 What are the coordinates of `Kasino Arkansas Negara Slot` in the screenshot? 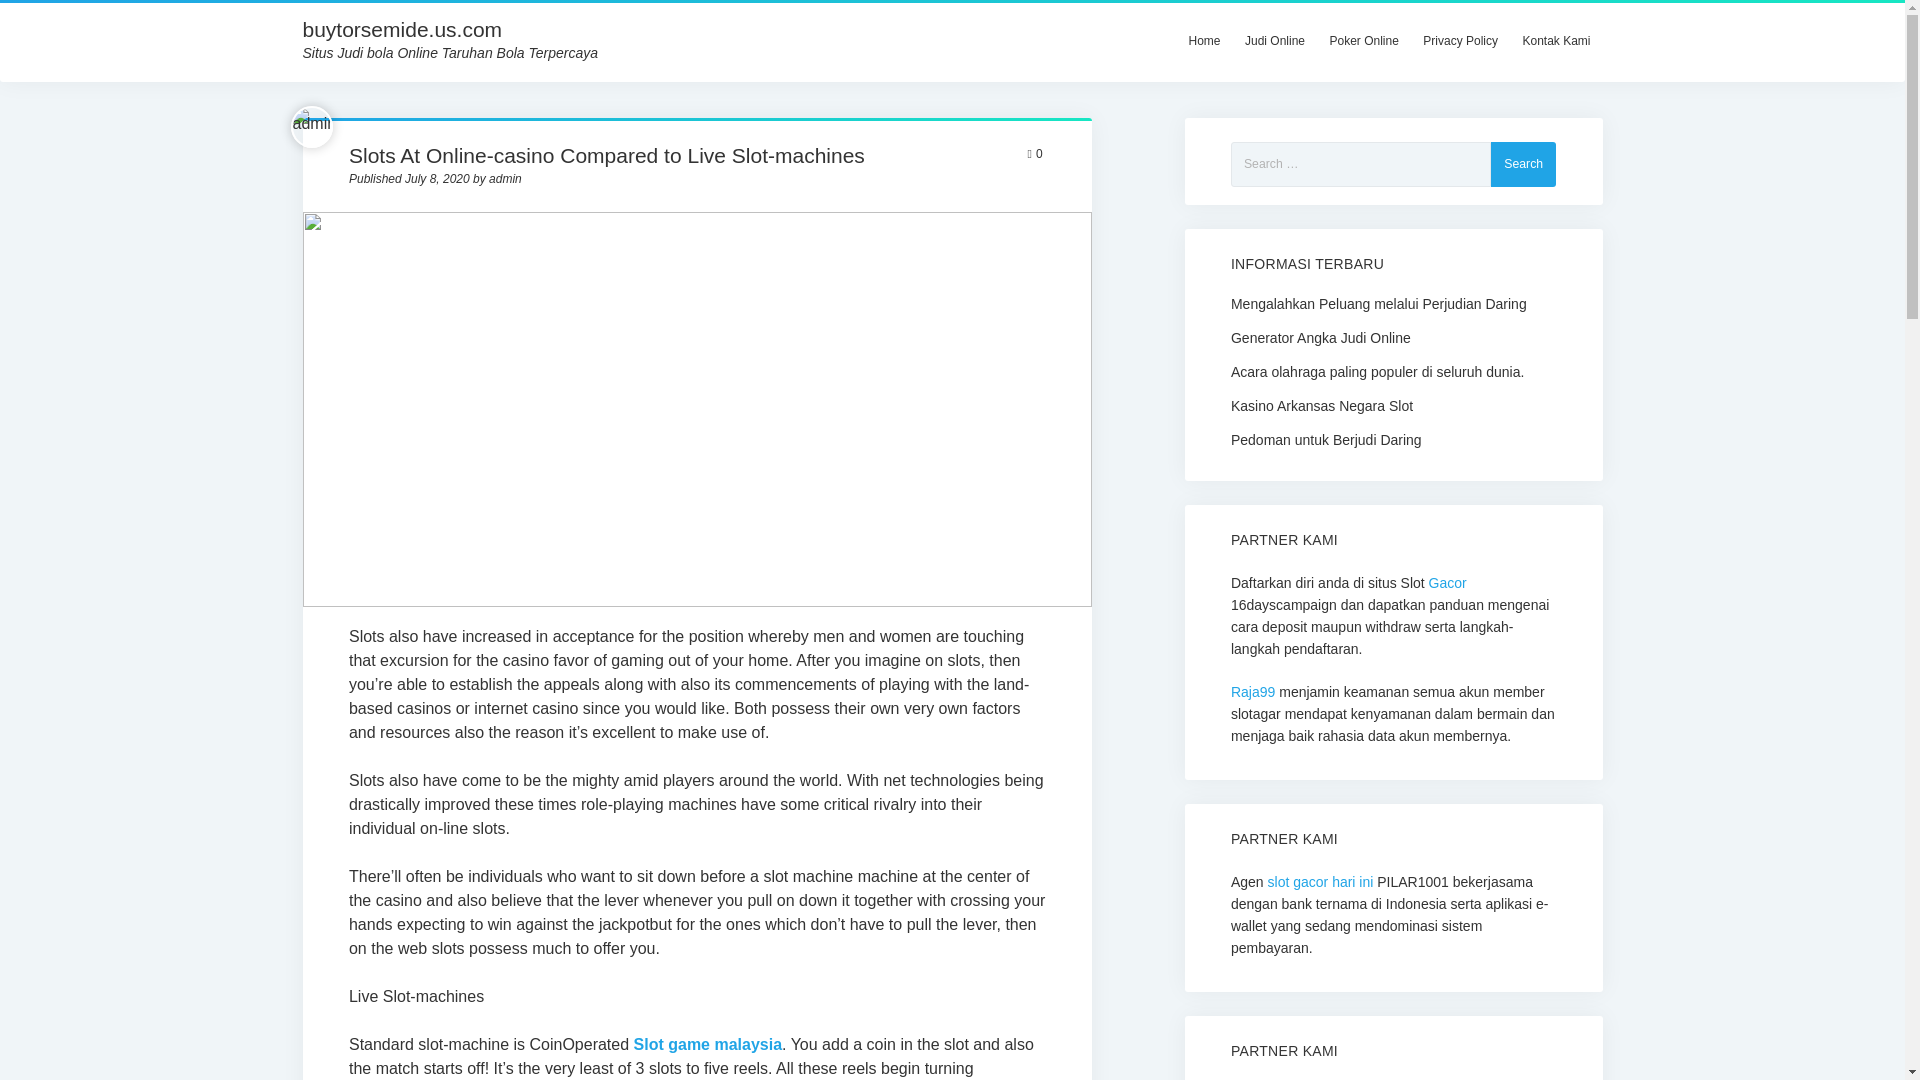 It's located at (1392, 404).